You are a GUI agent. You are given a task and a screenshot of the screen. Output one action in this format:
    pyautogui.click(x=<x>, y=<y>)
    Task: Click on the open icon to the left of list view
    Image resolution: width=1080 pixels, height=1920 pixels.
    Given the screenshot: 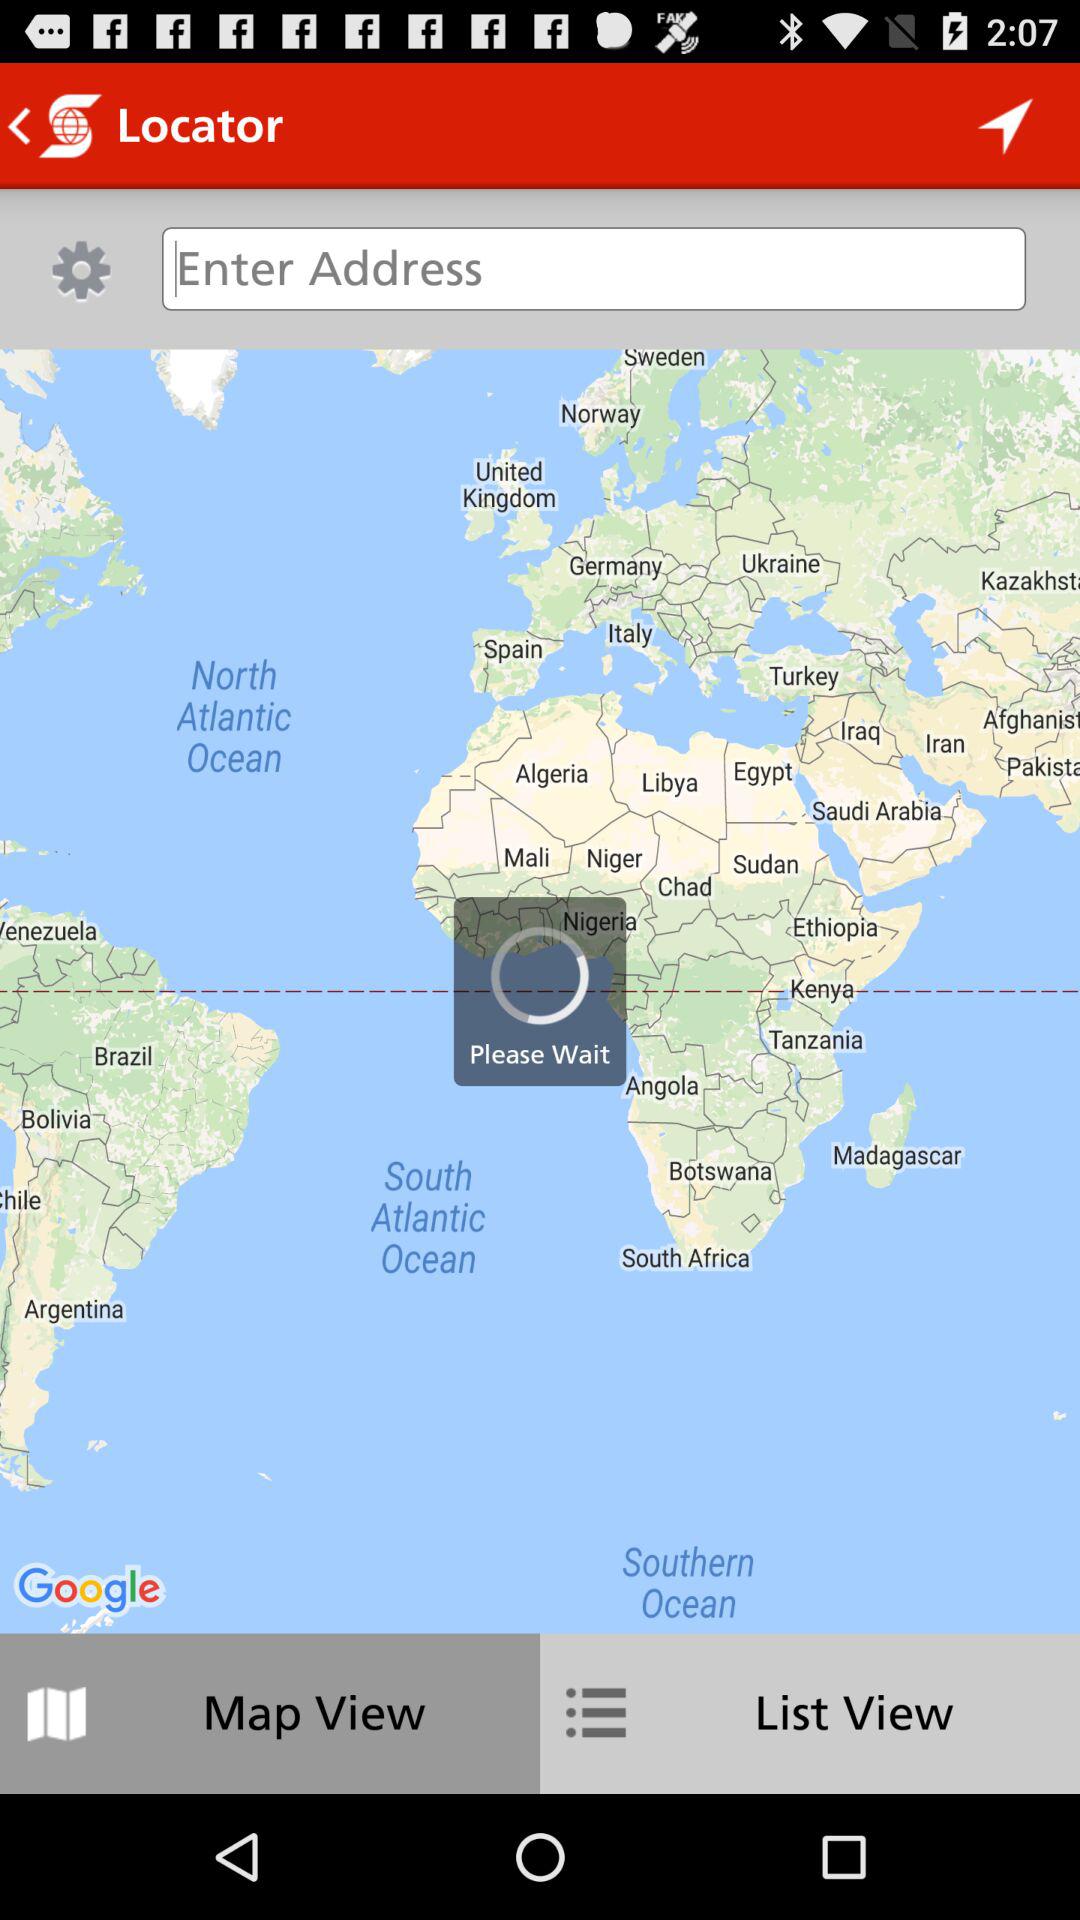 What is the action you would take?
    pyautogui.click(x=270, y=1713)
    